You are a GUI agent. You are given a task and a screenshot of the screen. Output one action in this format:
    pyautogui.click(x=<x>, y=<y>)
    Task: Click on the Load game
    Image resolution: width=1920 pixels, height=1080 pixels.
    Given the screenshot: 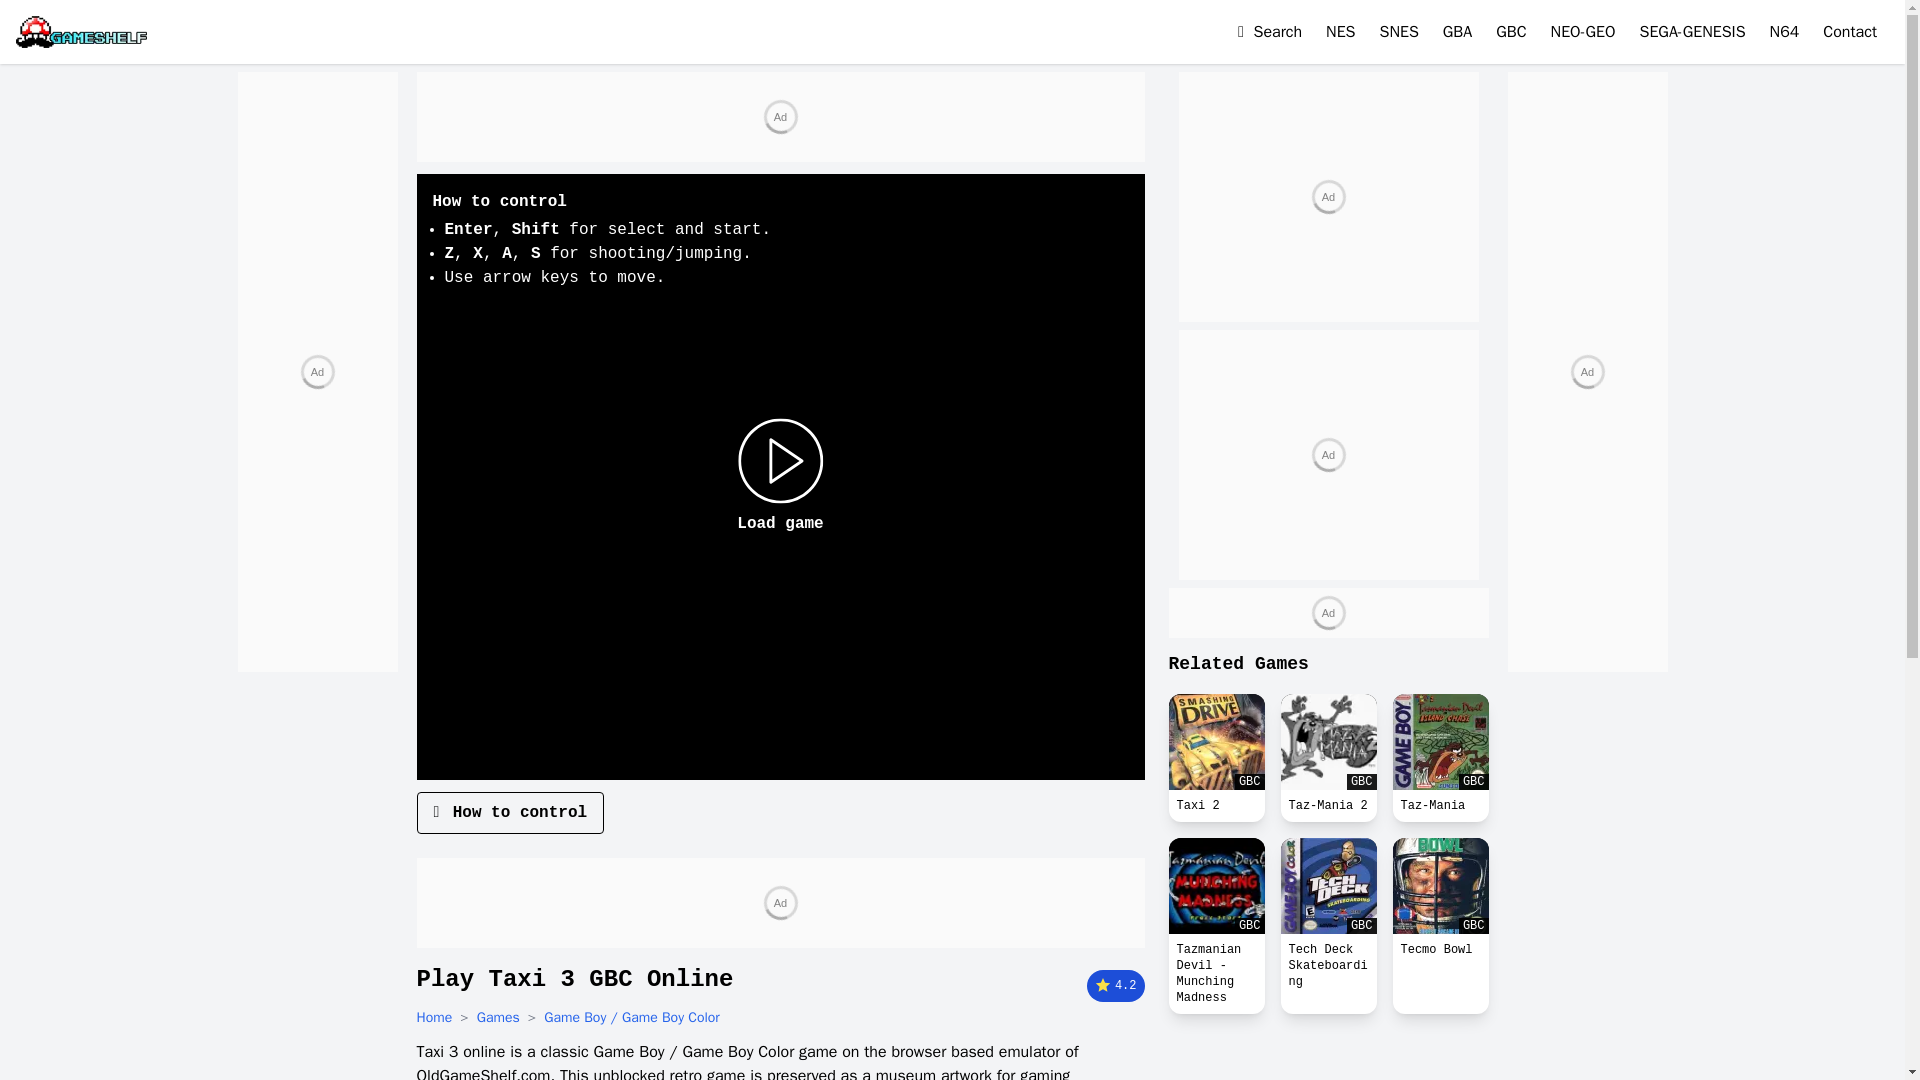 What is the action you would take?
    pyautogui.click(x=780, y=476)
    